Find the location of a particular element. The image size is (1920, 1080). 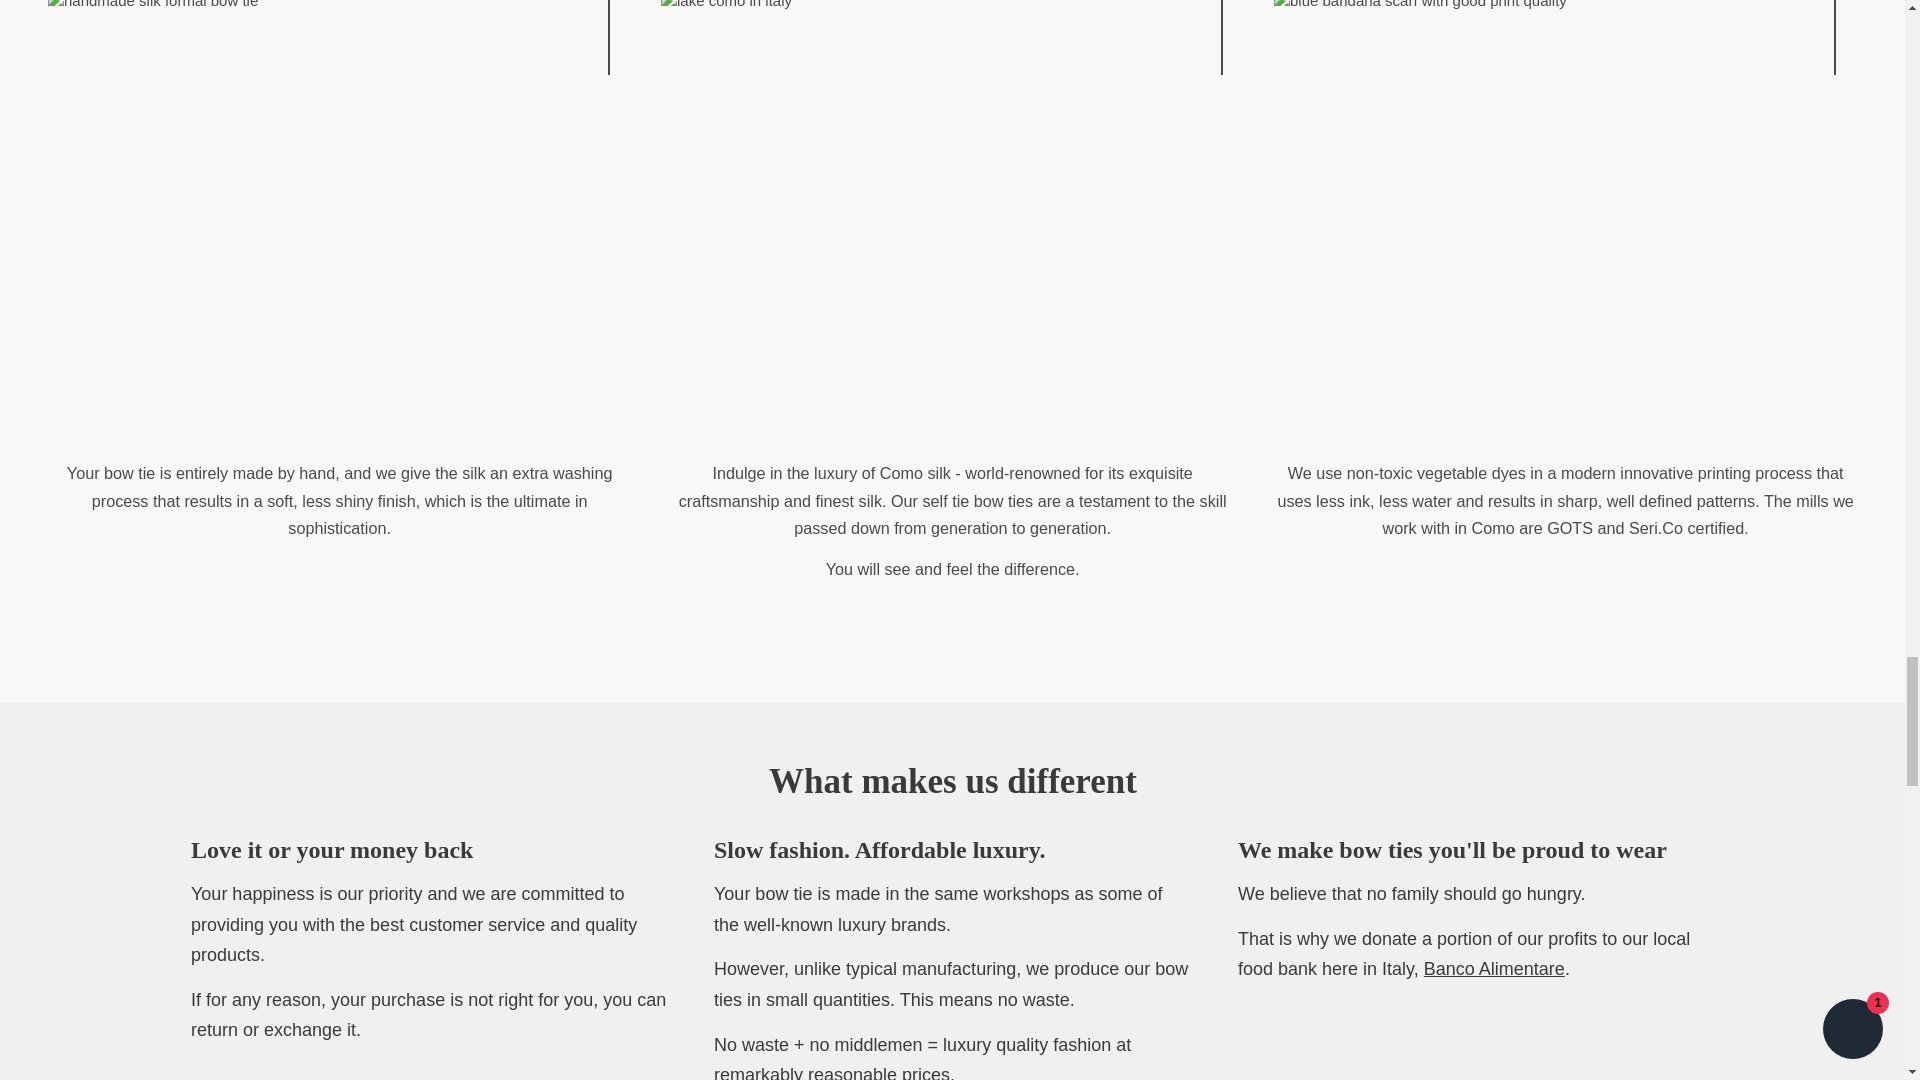

GOTS Certified is located at coordinates (1570, 528).